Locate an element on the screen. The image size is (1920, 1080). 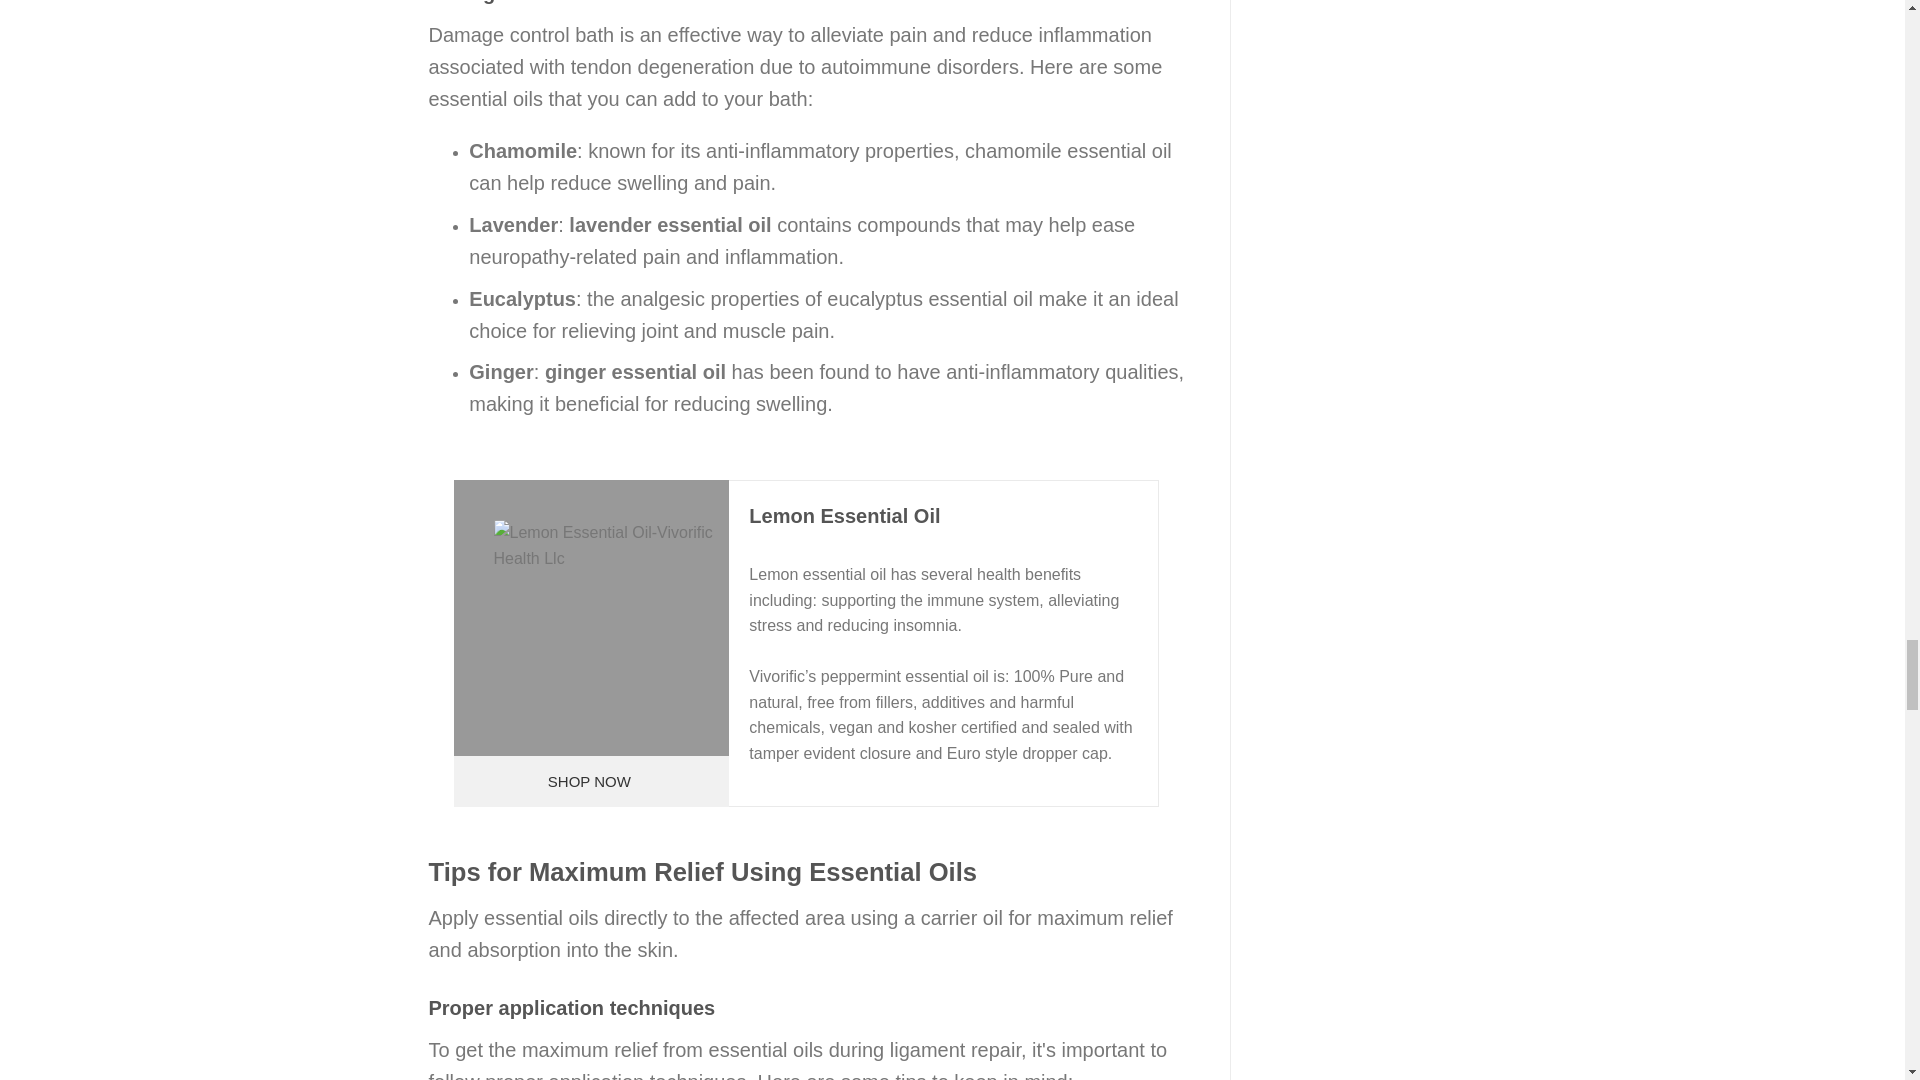
Lemon Essential Oil-Vivorific Health Llc is located at coordinates (611, 638).